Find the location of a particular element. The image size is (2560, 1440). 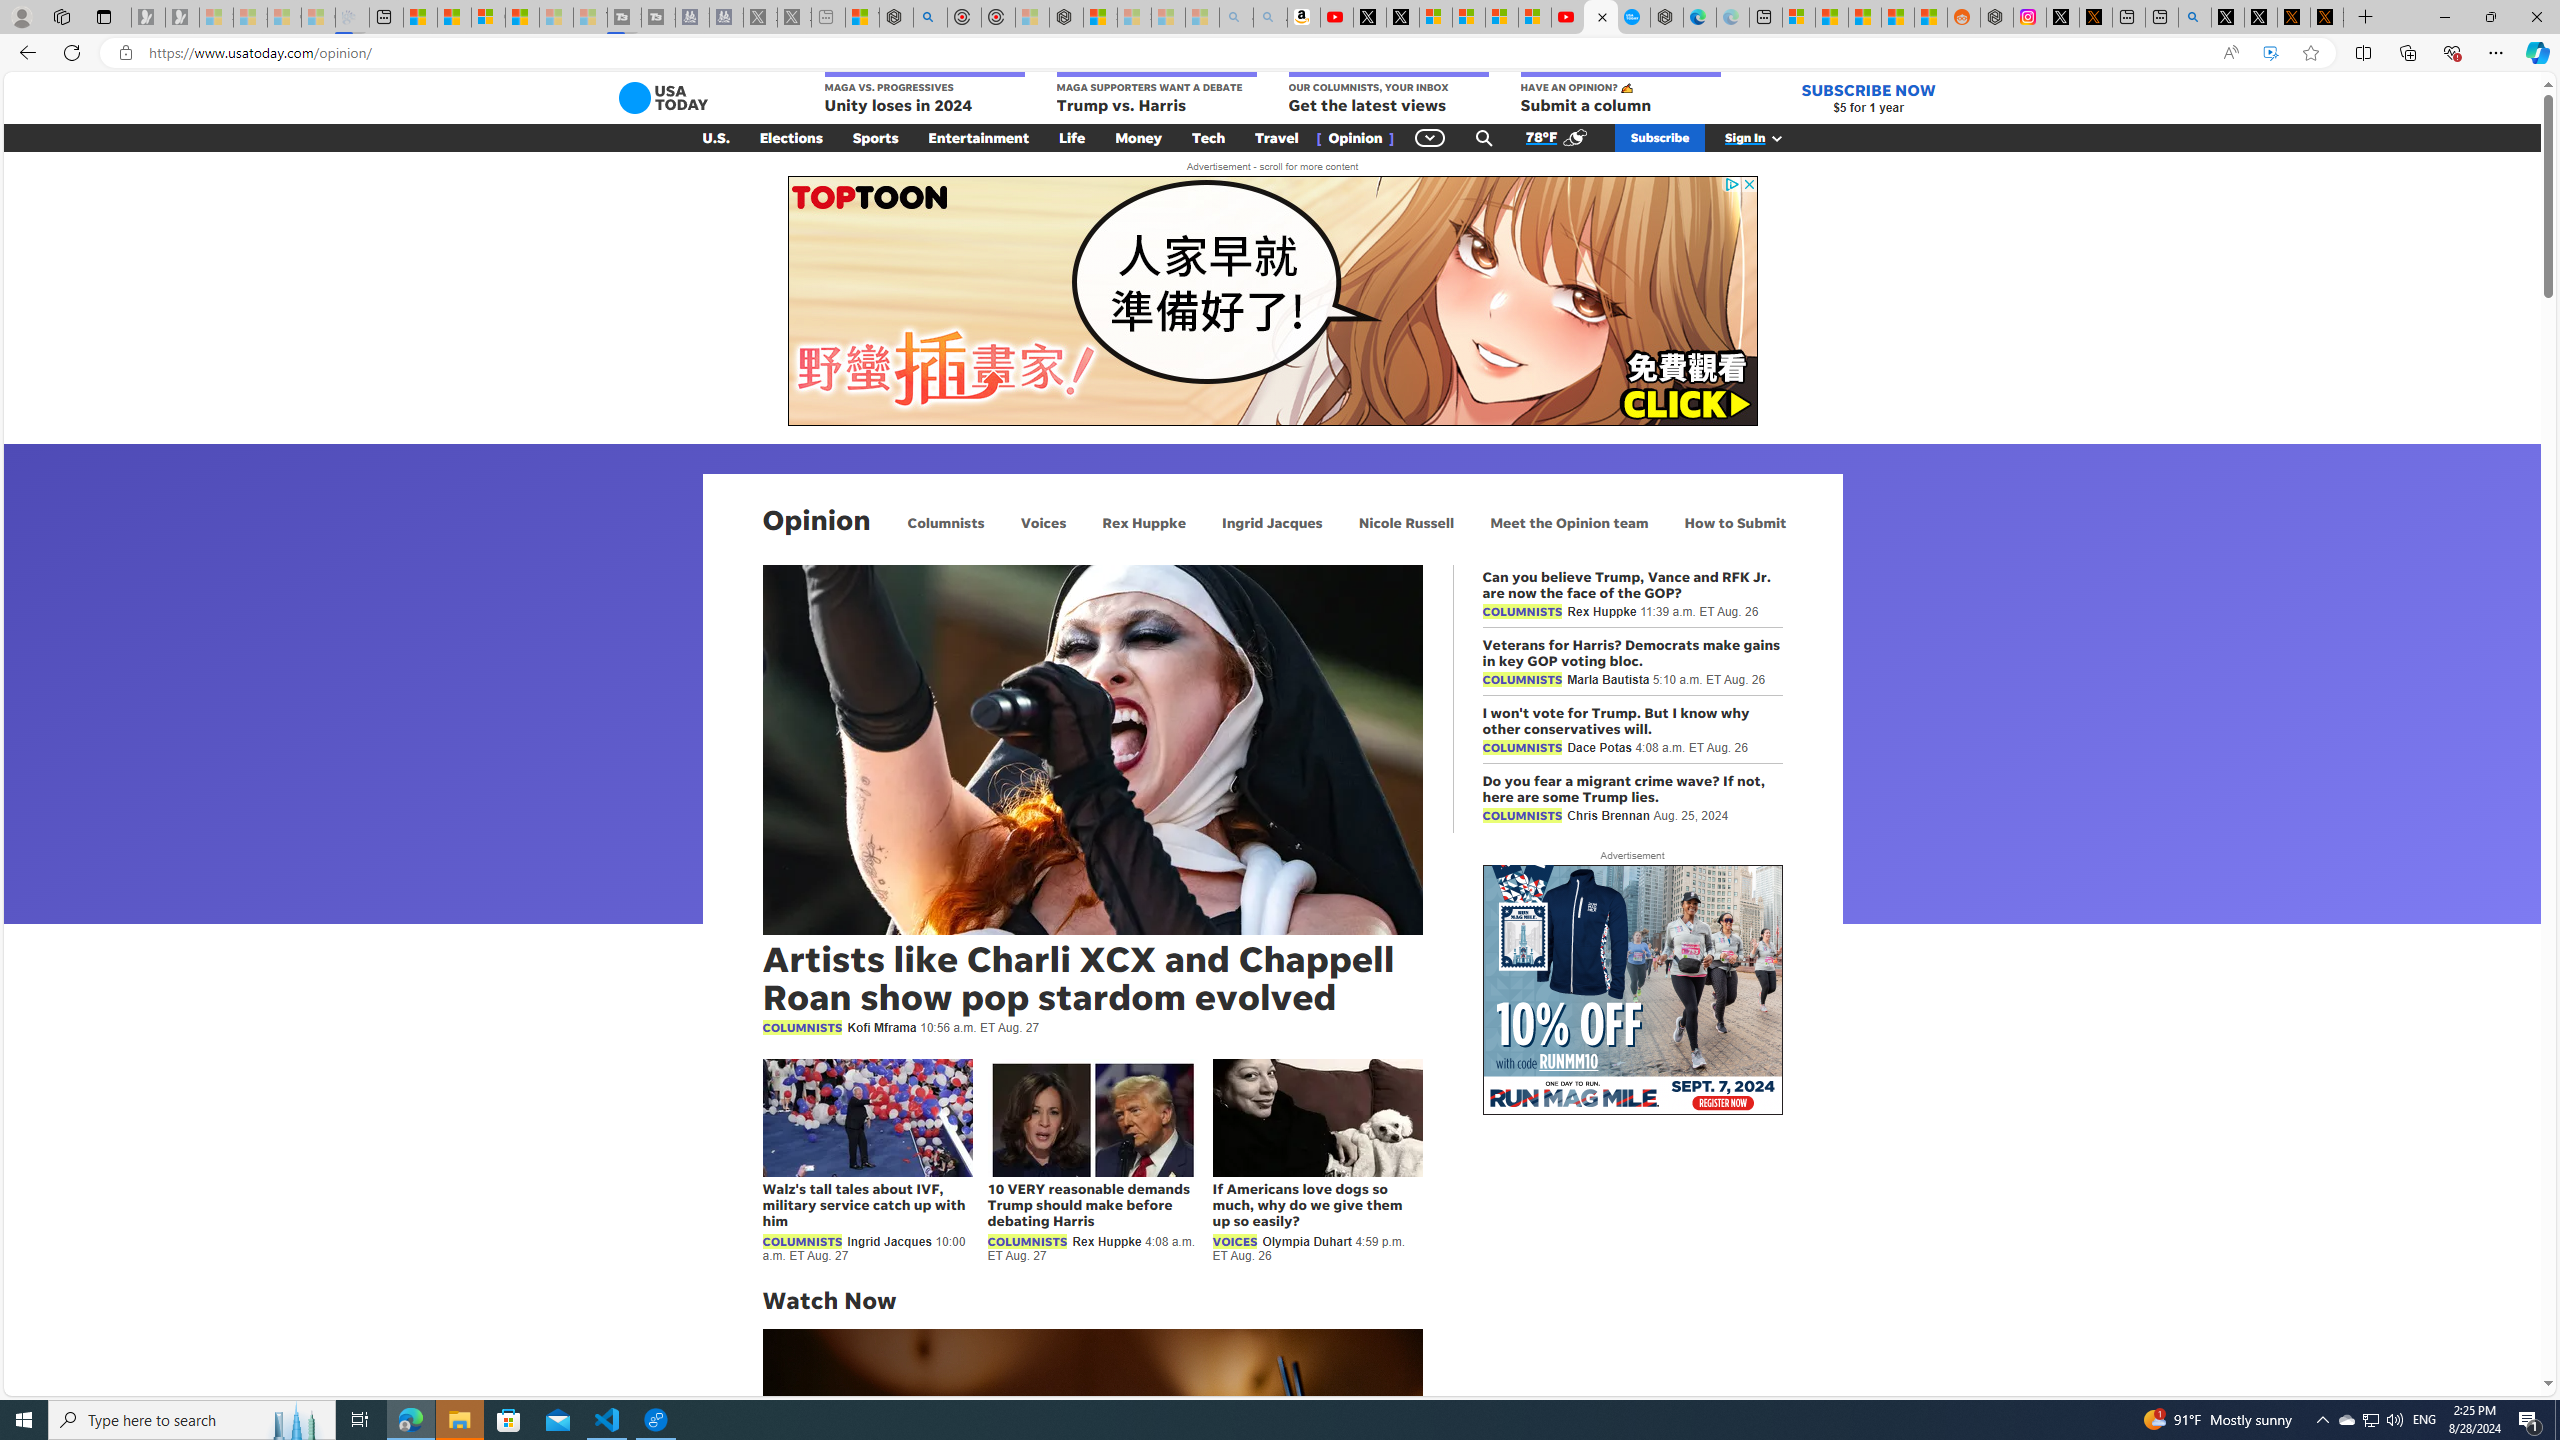

Voices is located at coordinates (1042, 522).